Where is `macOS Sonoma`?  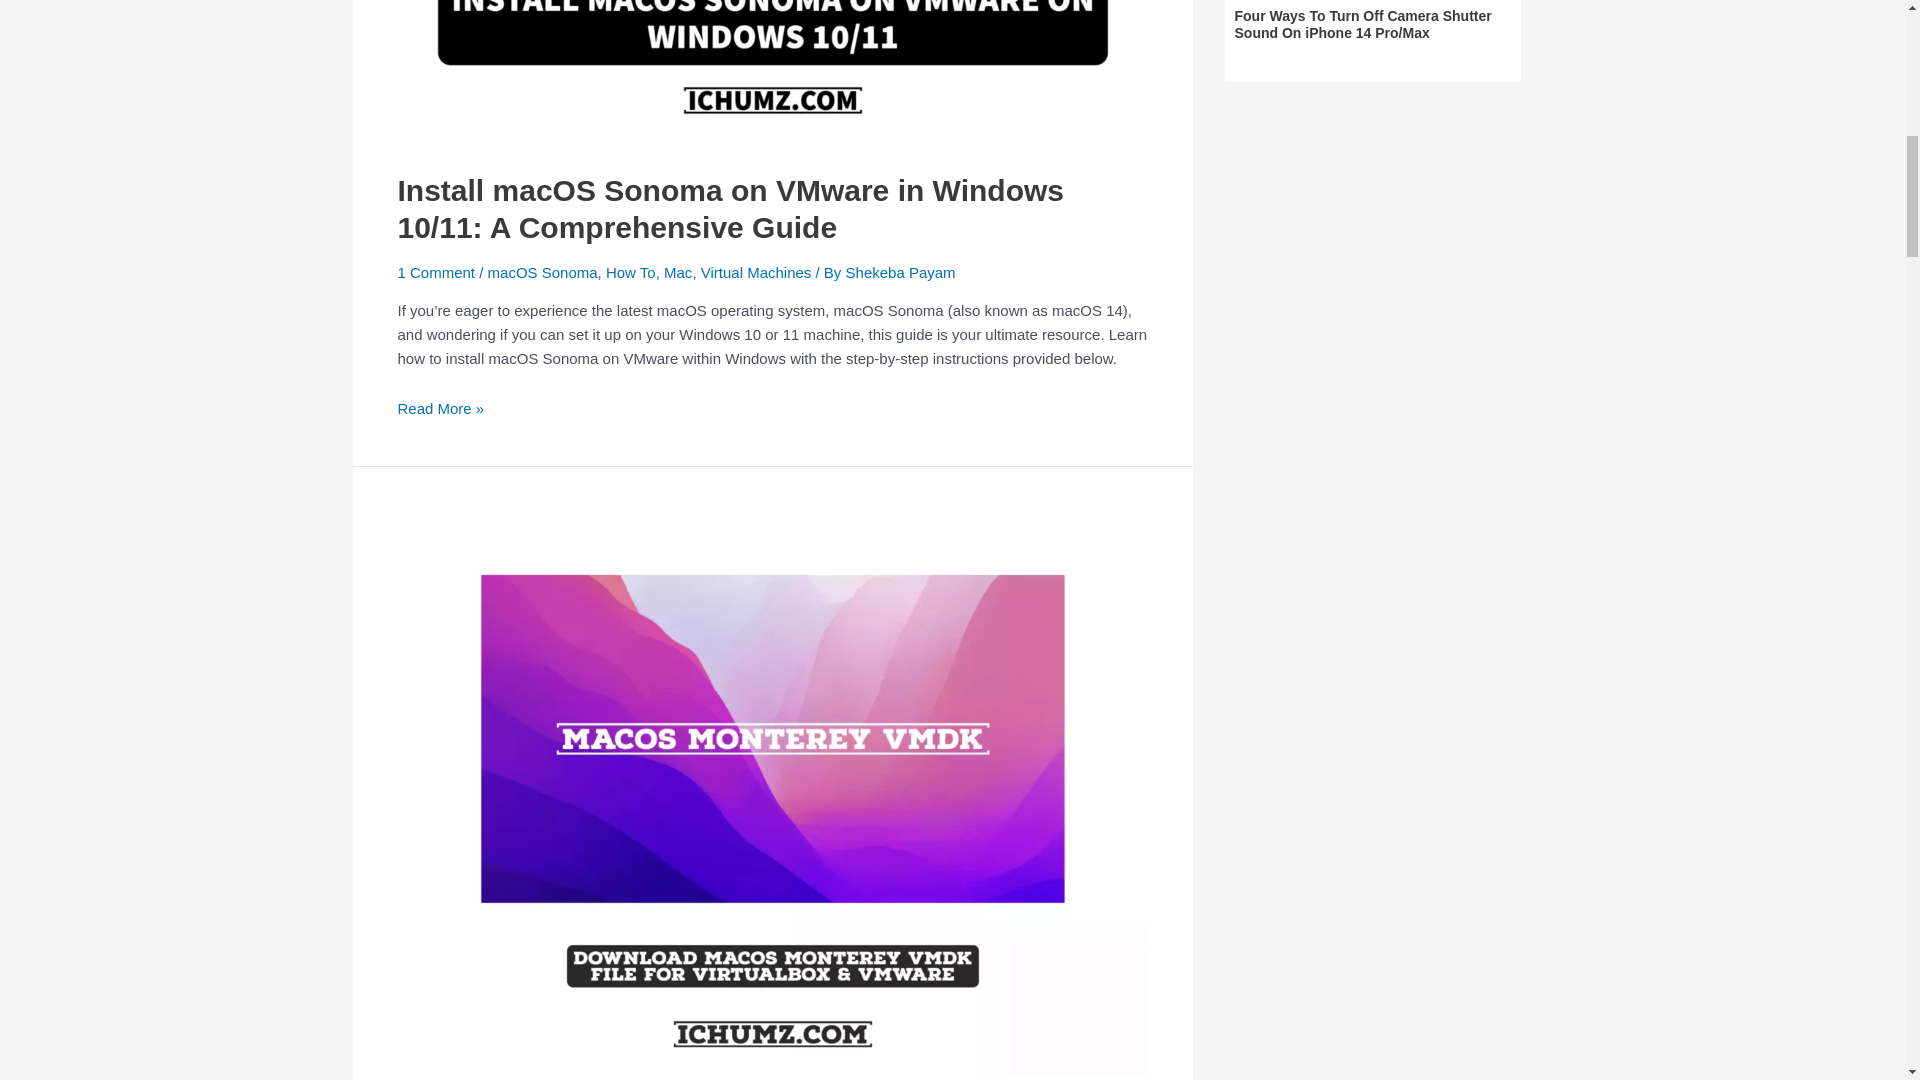
macOS Sonoma is located at coordinates (542, 272).